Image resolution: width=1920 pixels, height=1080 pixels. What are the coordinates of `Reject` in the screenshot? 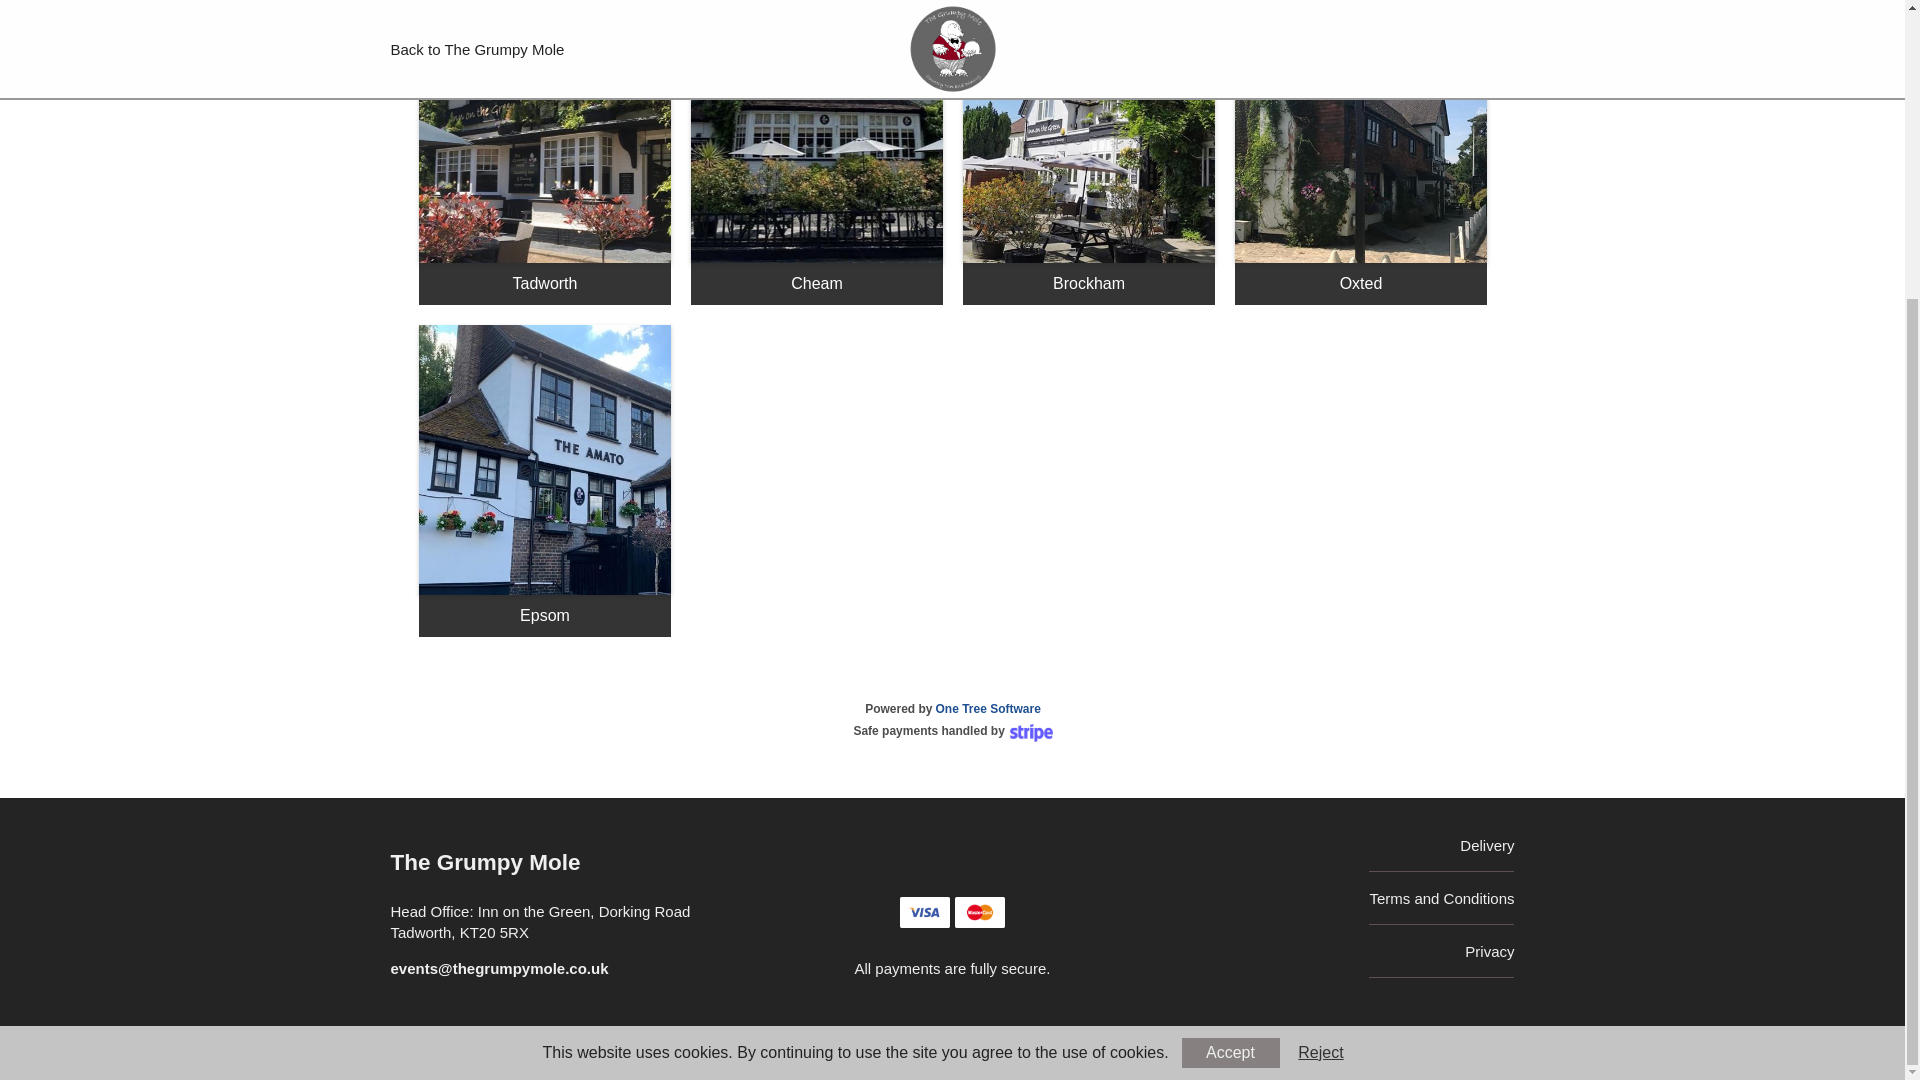 It's located at (1322, 653).